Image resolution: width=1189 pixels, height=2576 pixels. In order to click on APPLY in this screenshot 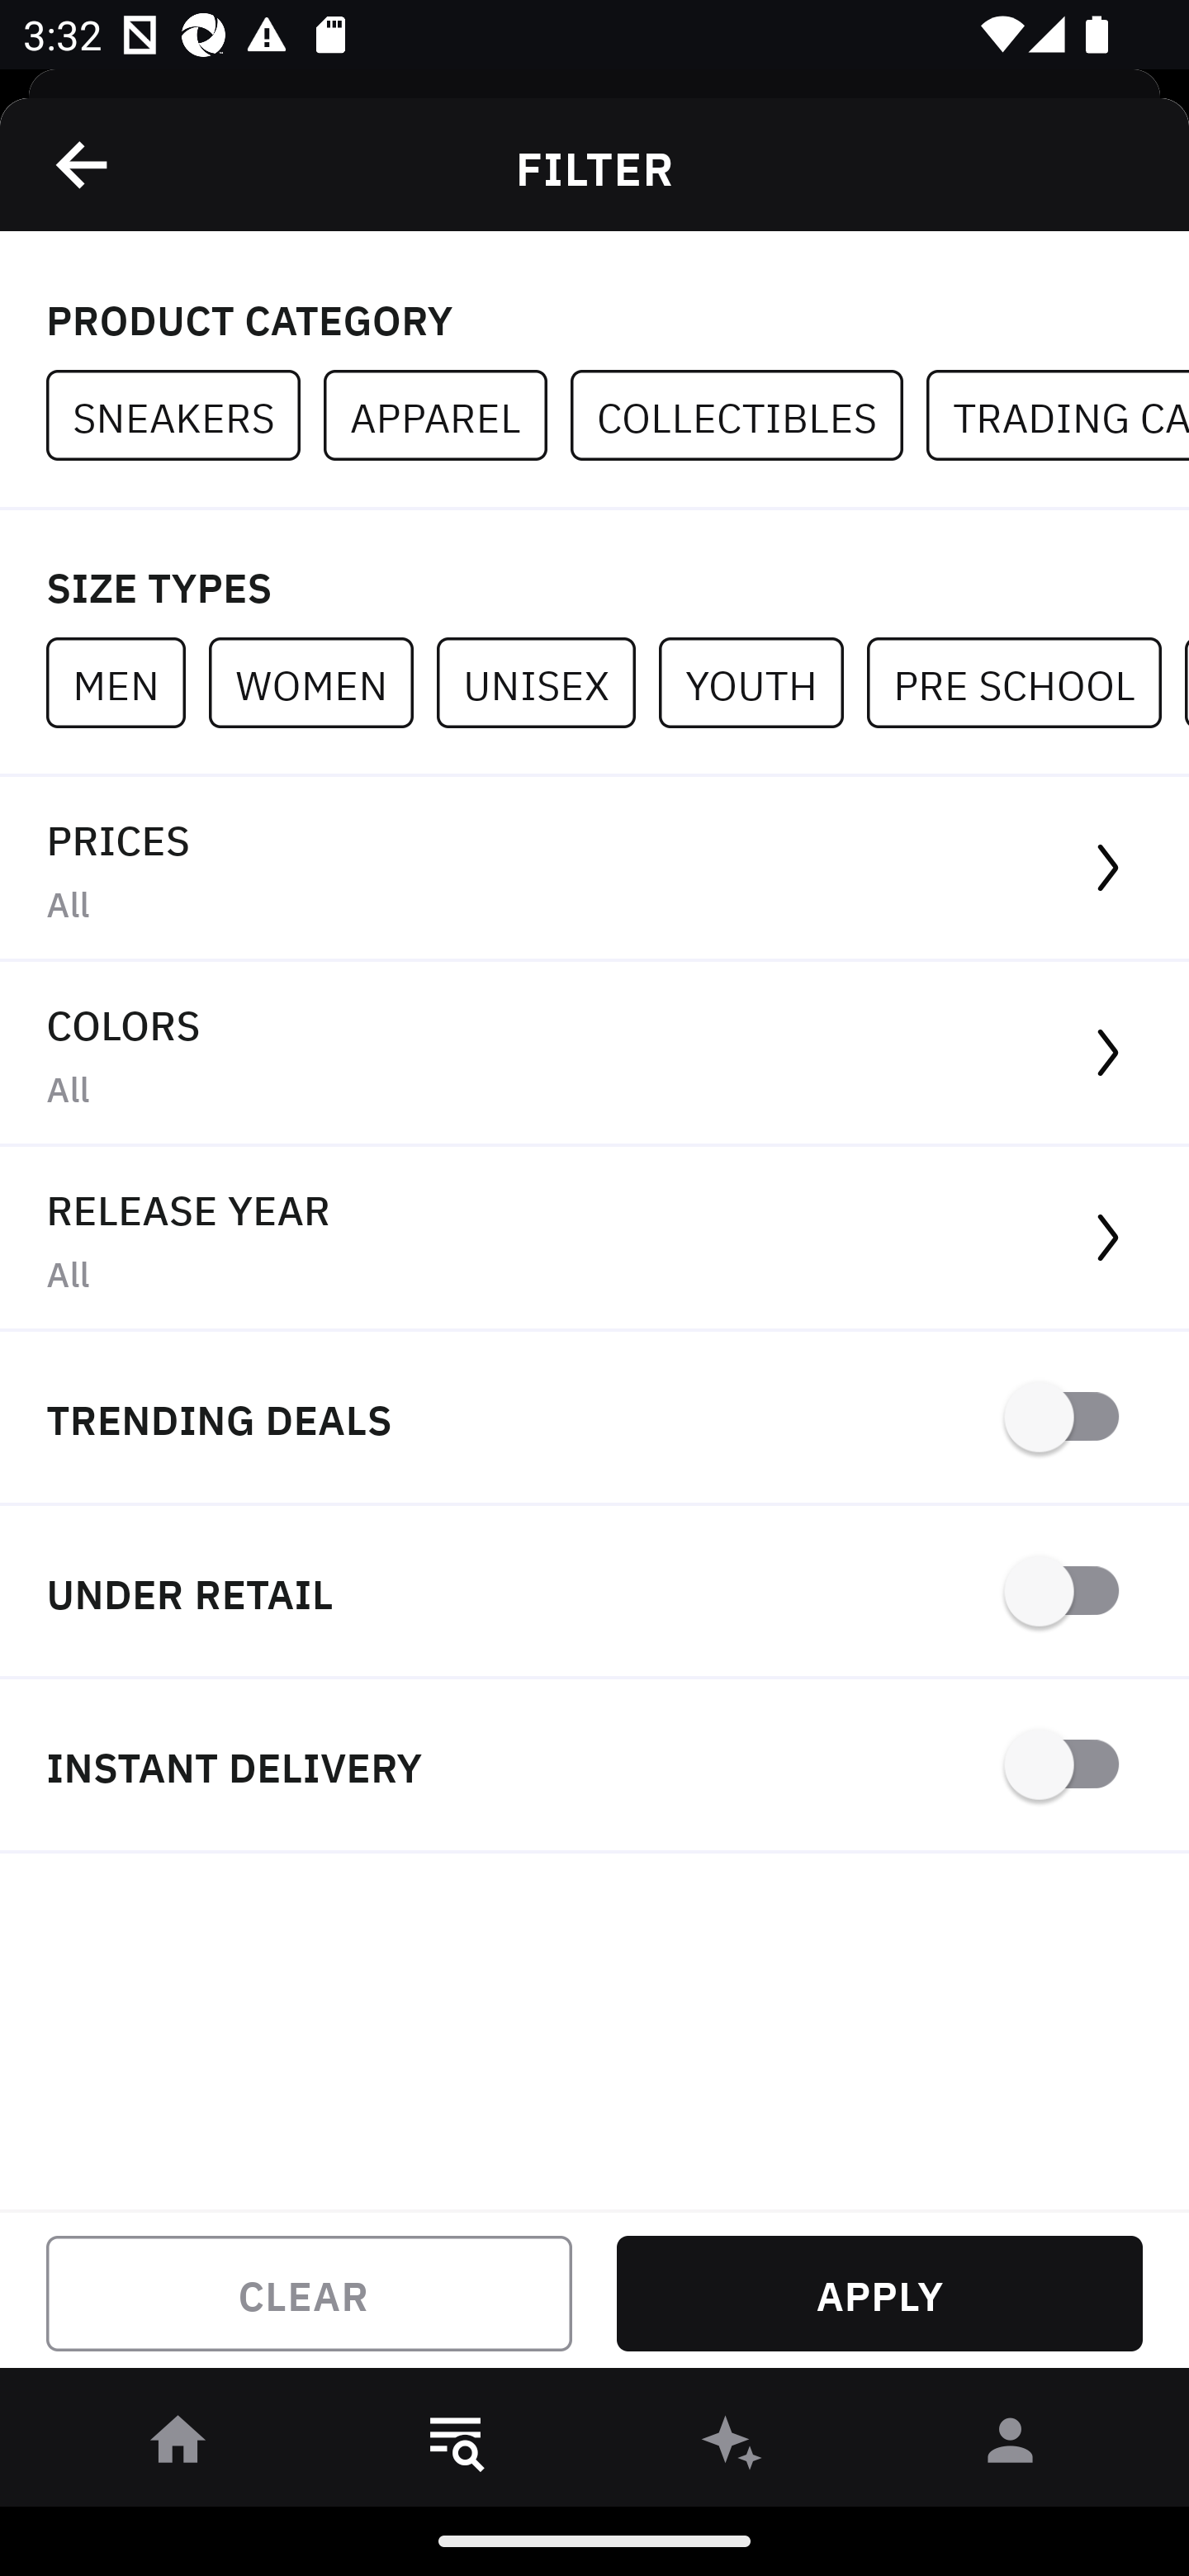, I will do `click(879, 2294)`.